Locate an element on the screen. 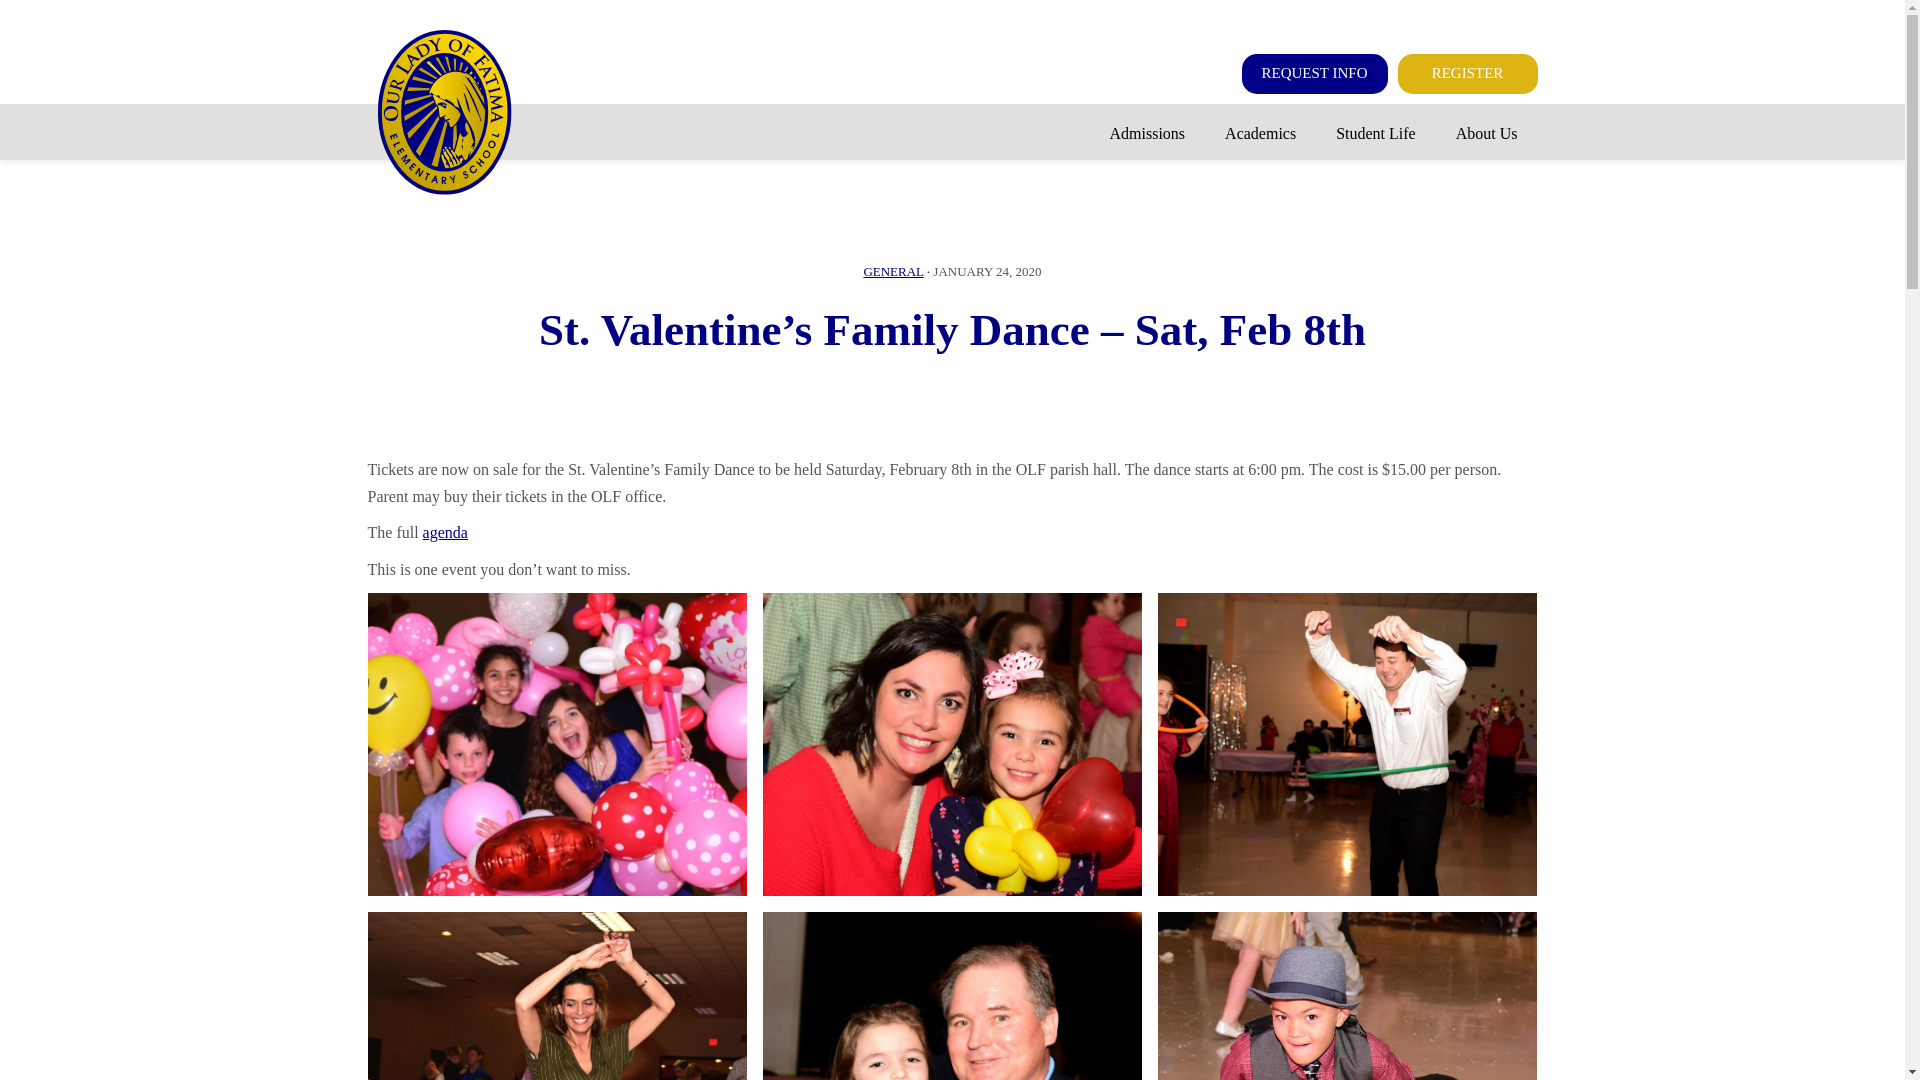 The width and height of the screenshot is (1920, 1080). JANUARY 24, 2020 is located at coordinates (986, 270).